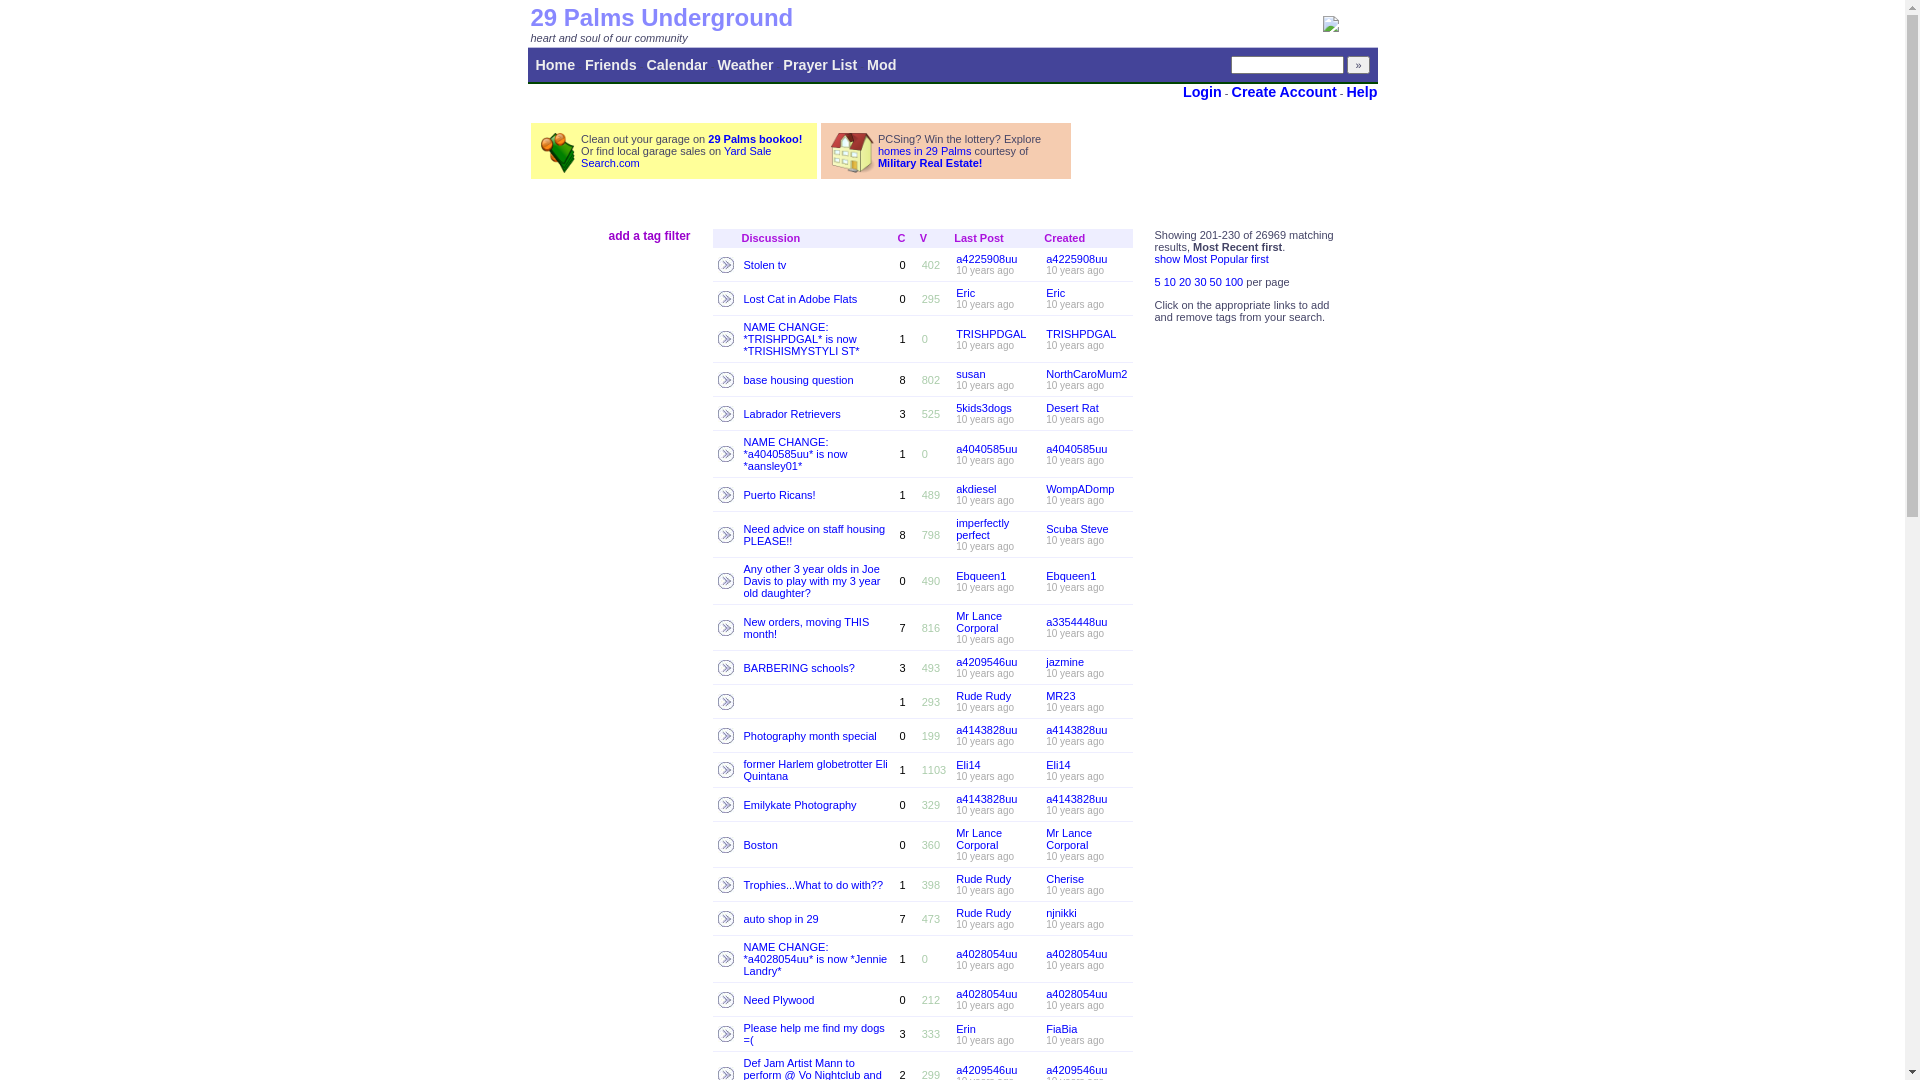 Image resolution: width=1920 pixels, height=1080 pixels. Describe the element at coordinates (986, 954) in the screenshot. I see `a4028054uu` at that location.